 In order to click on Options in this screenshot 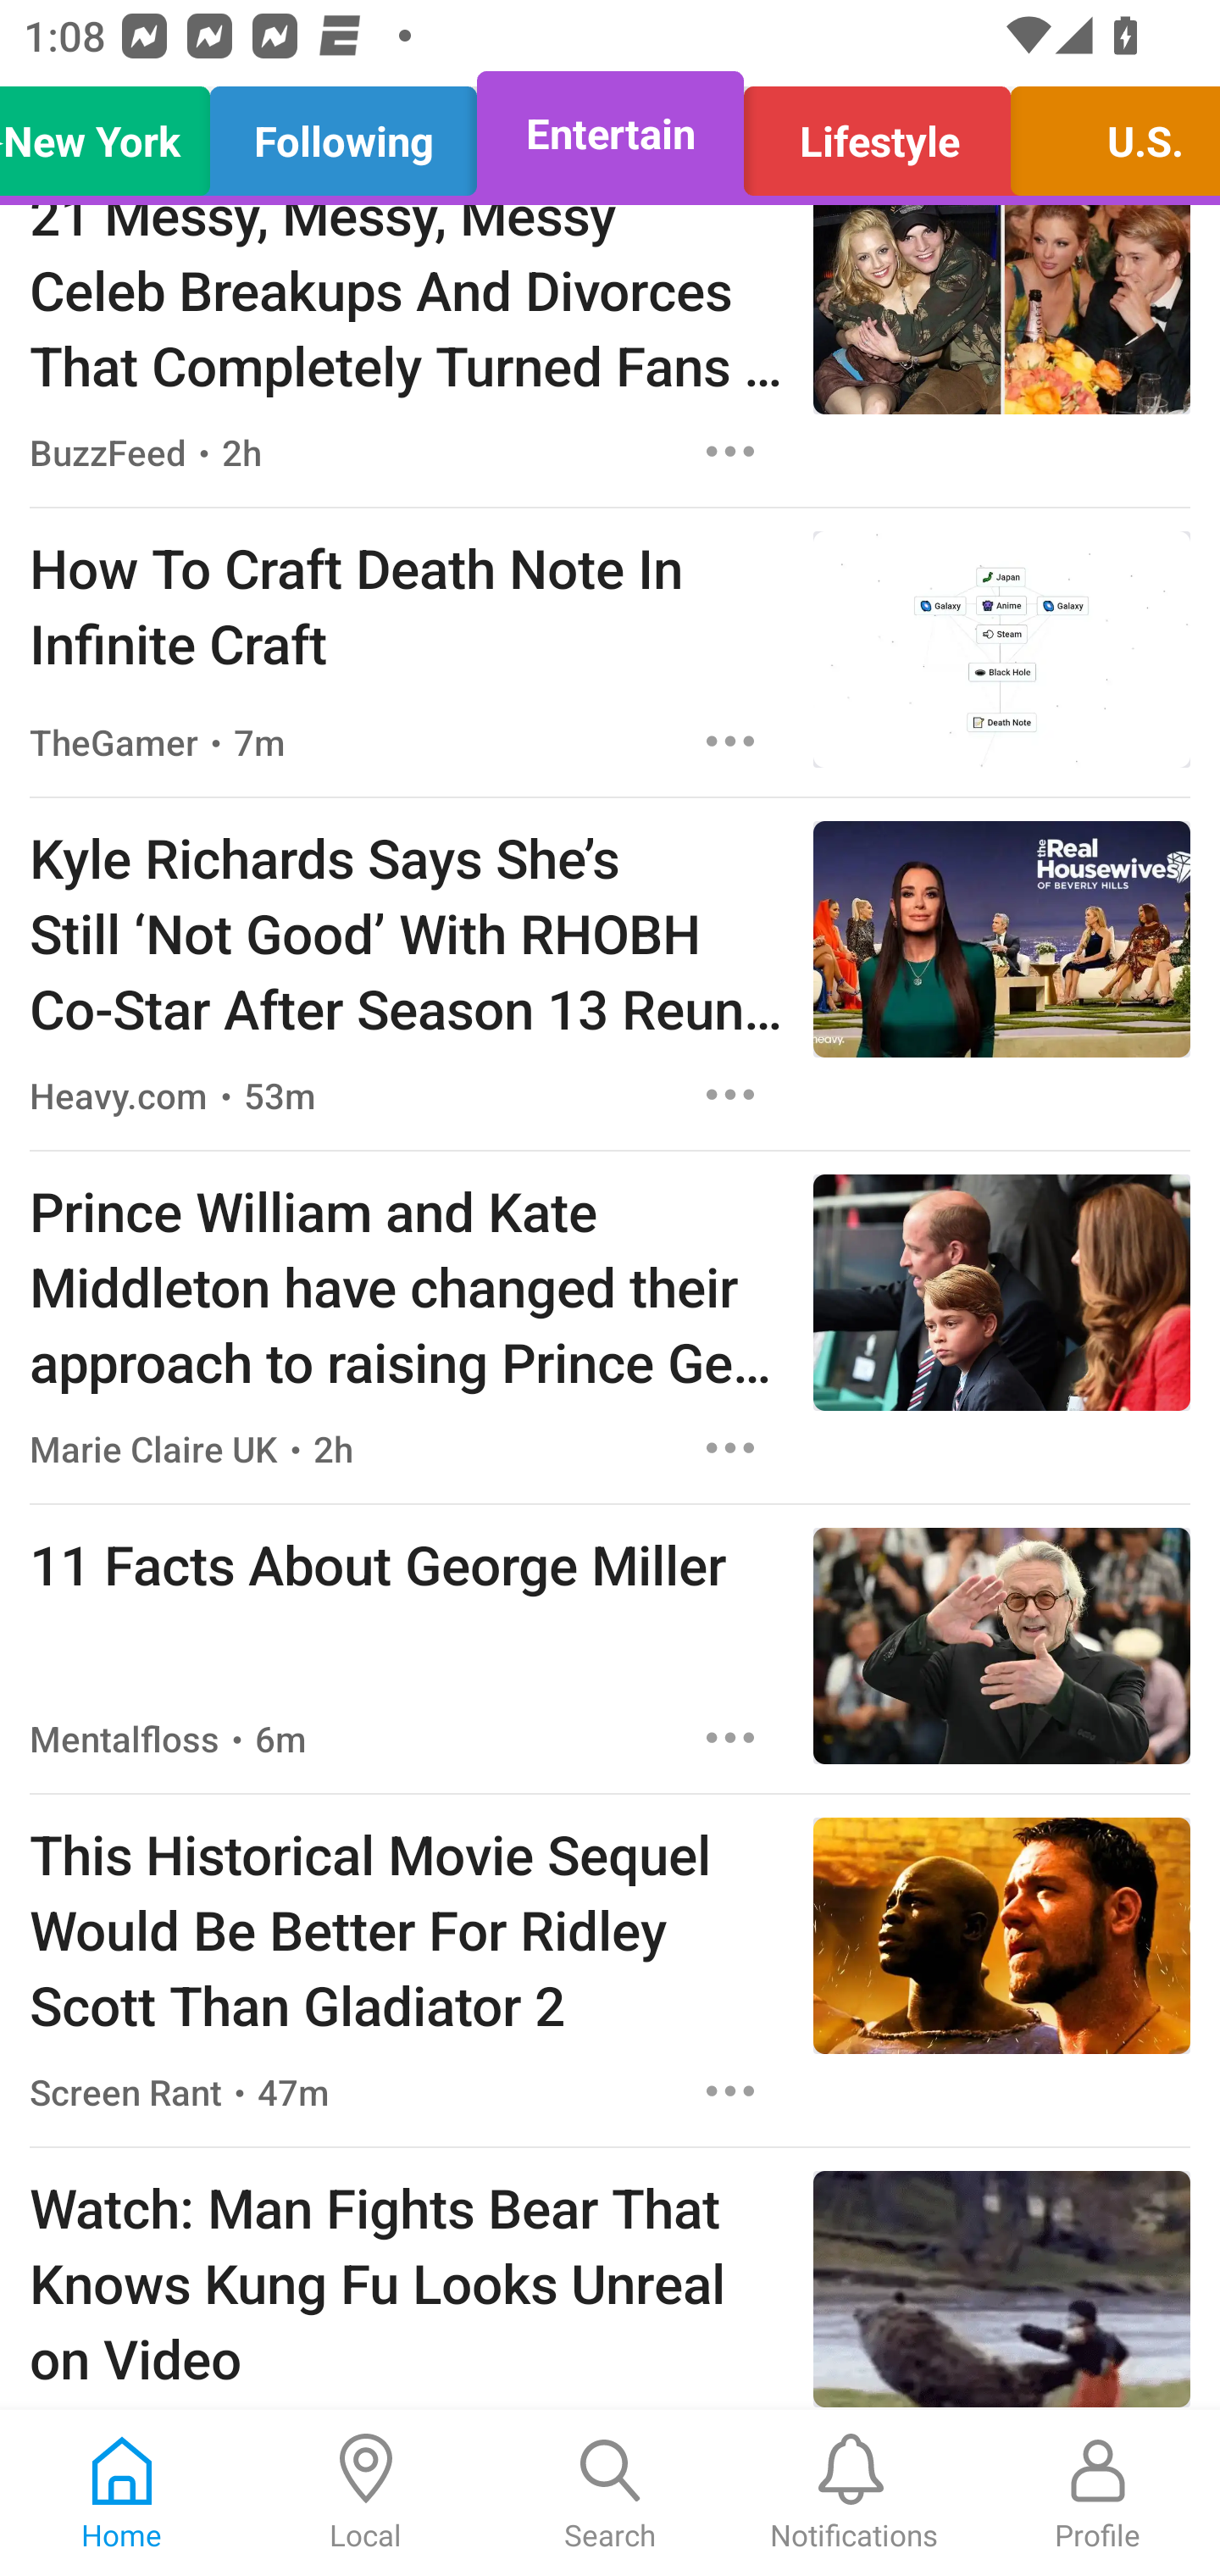, I will do `click(730, 2091)`.